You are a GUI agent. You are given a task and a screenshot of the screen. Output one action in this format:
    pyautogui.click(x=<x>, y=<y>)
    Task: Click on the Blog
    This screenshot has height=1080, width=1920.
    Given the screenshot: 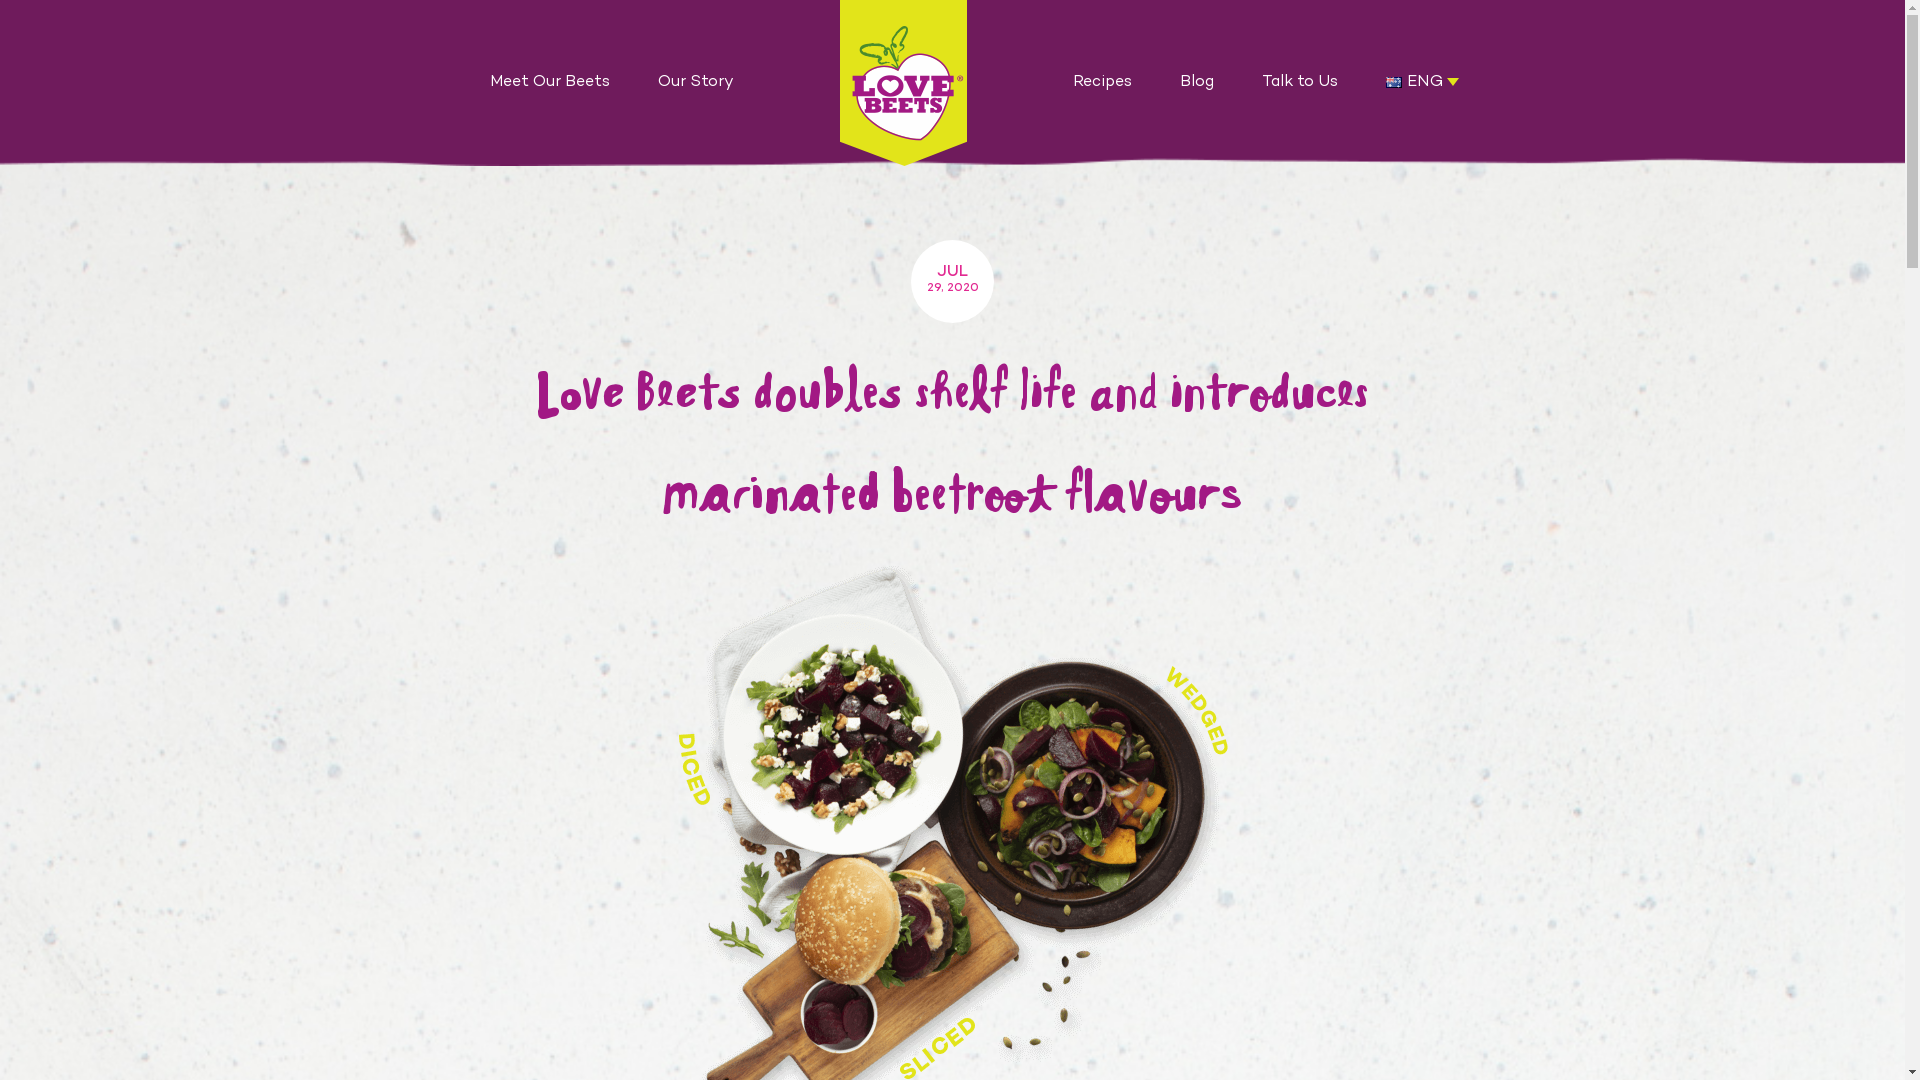 What is the action you would take?
    pyautogui.click(x=1197, y=83)
    